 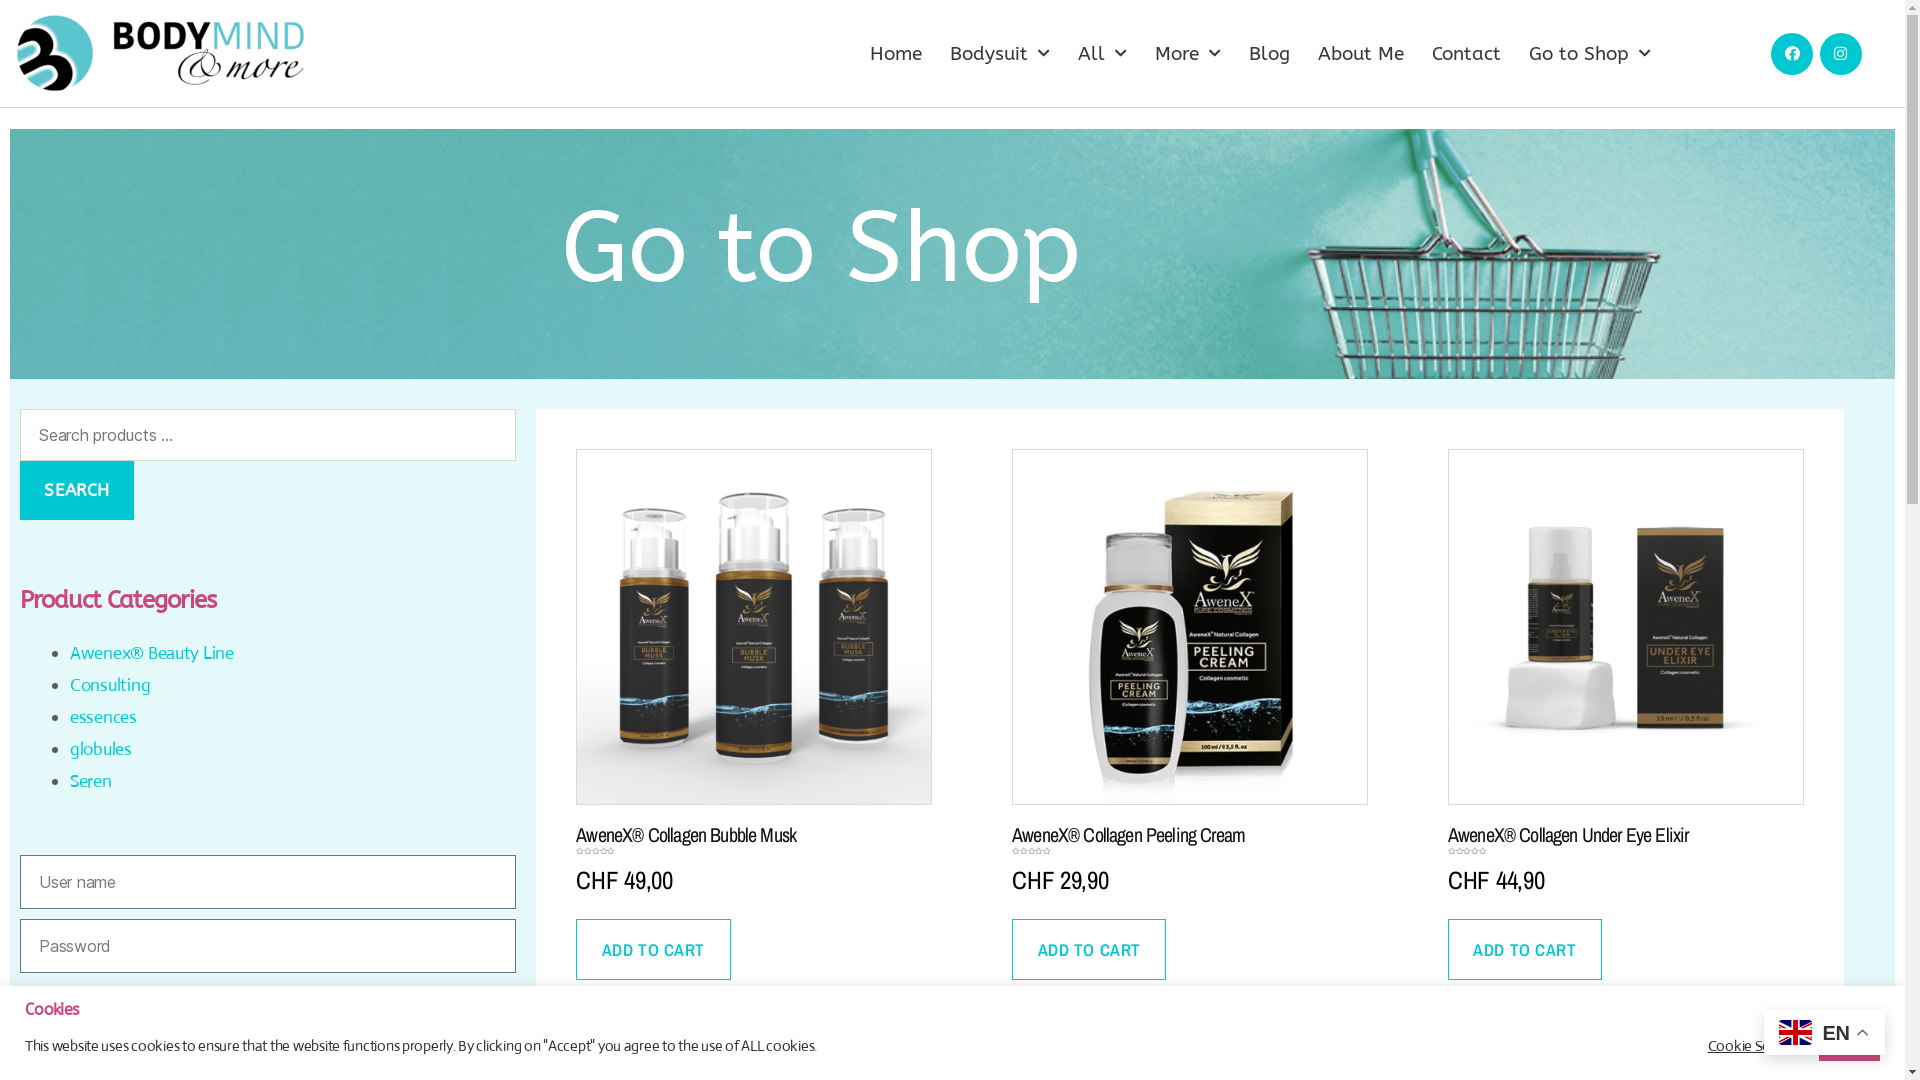 I want to click on essences, so click(x=104, y=717).